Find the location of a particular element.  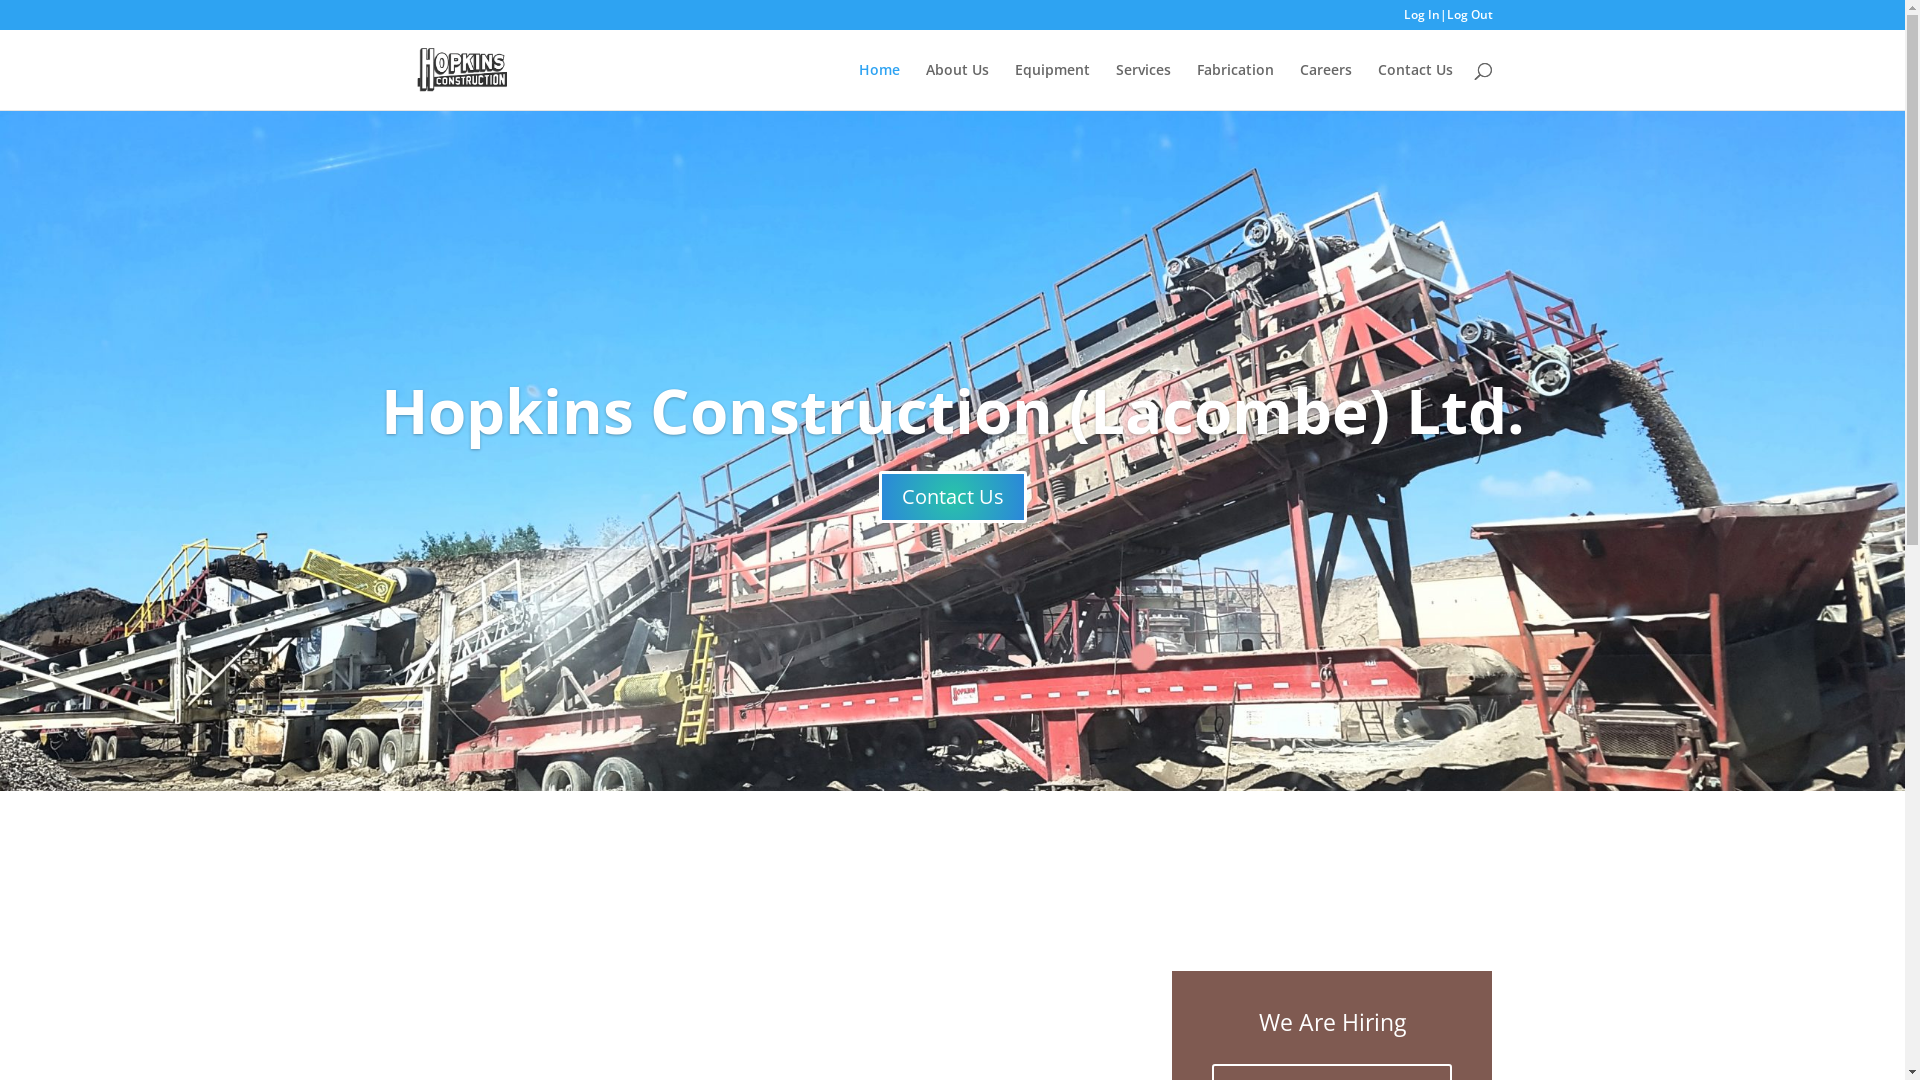

About Us is located at coordinates (958, 86).